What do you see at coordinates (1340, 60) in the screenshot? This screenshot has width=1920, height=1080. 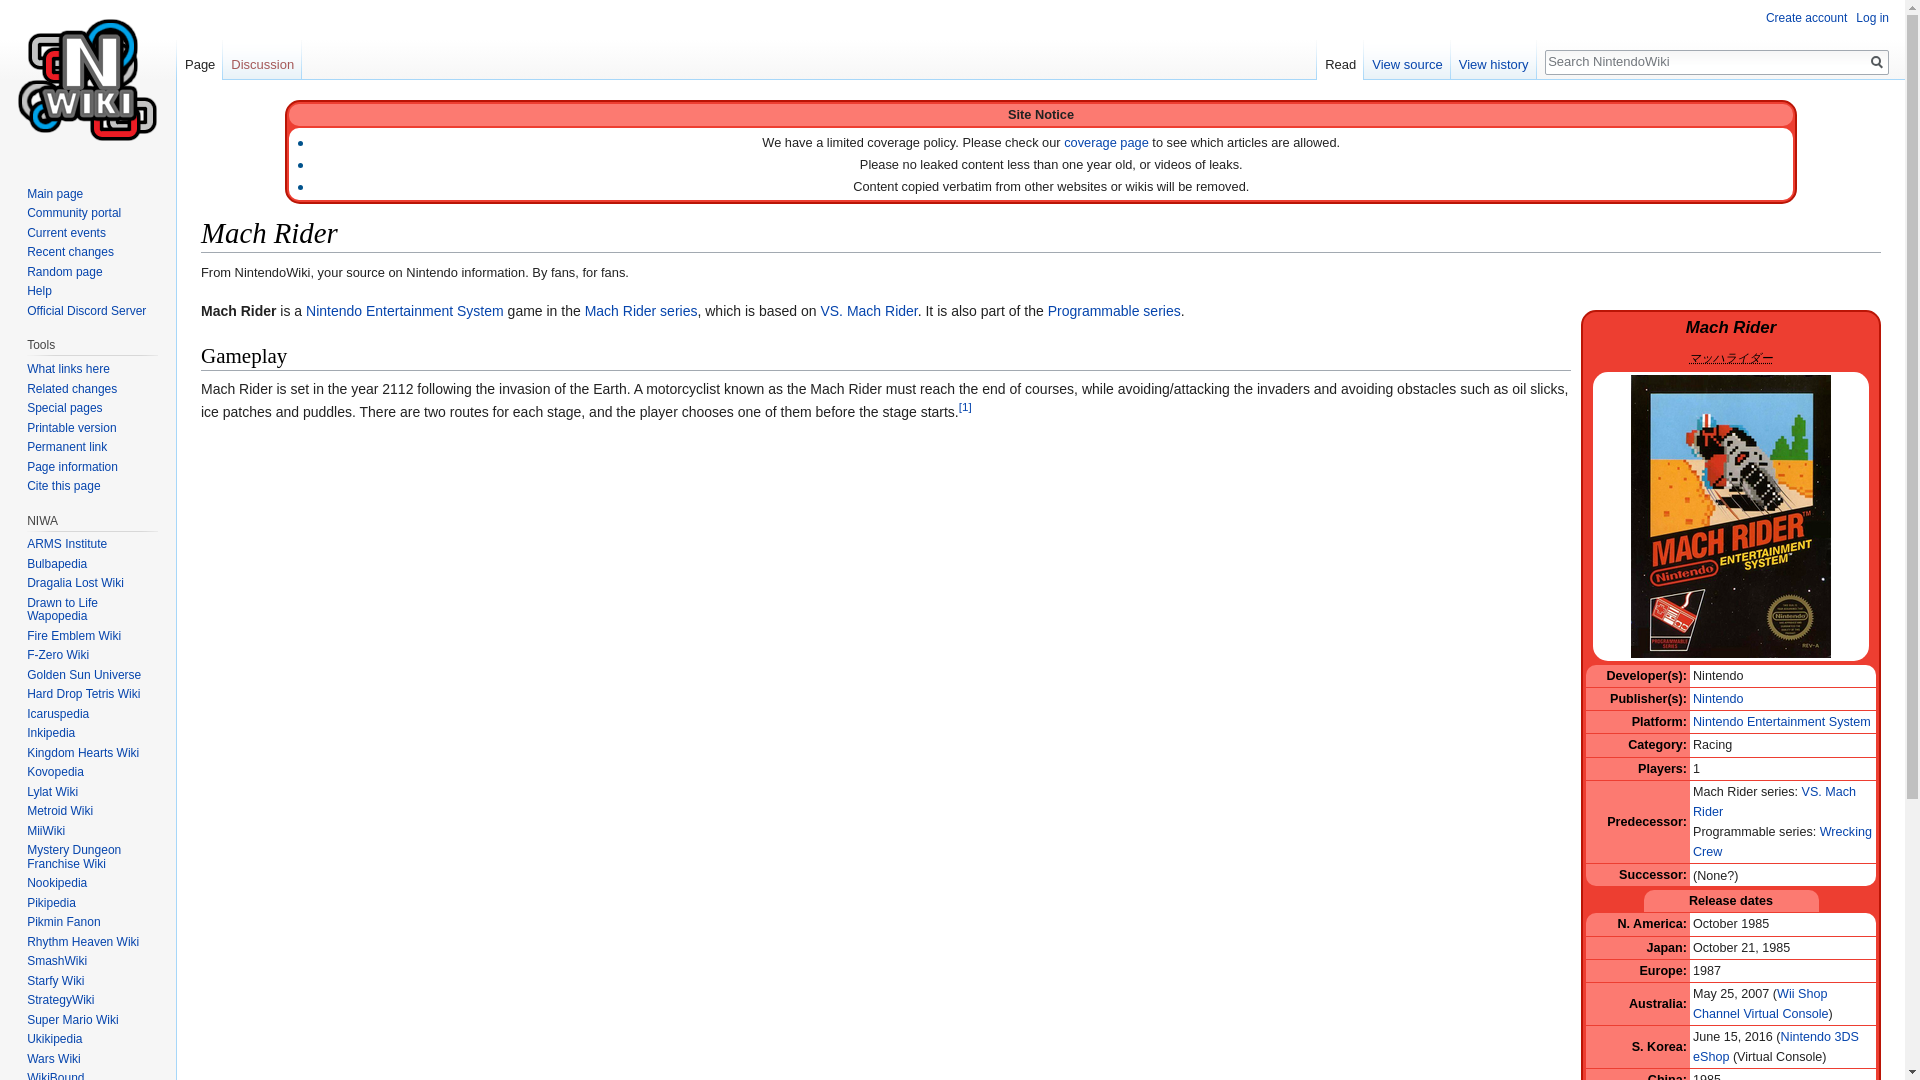 I see `Read` at bounding box center [1340, 60].